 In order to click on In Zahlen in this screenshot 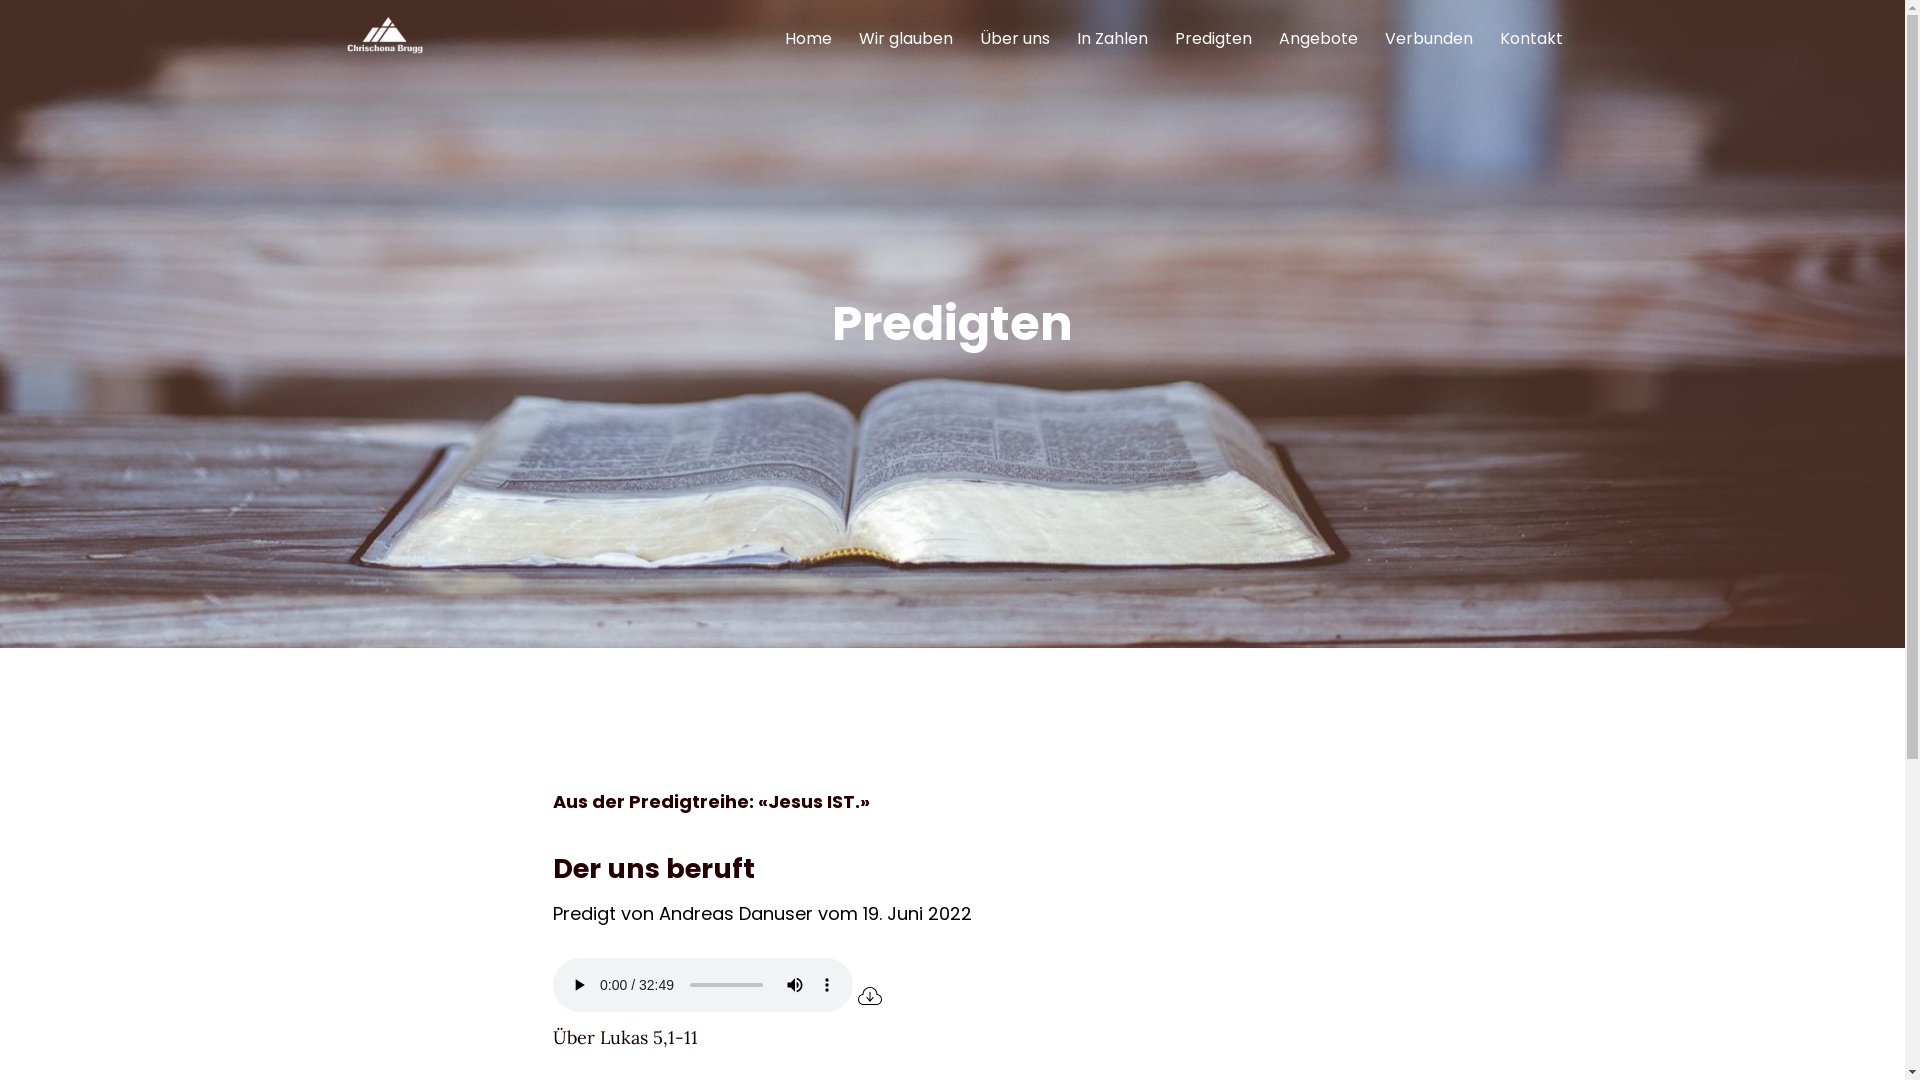, I will do `click(1112, 38)`.